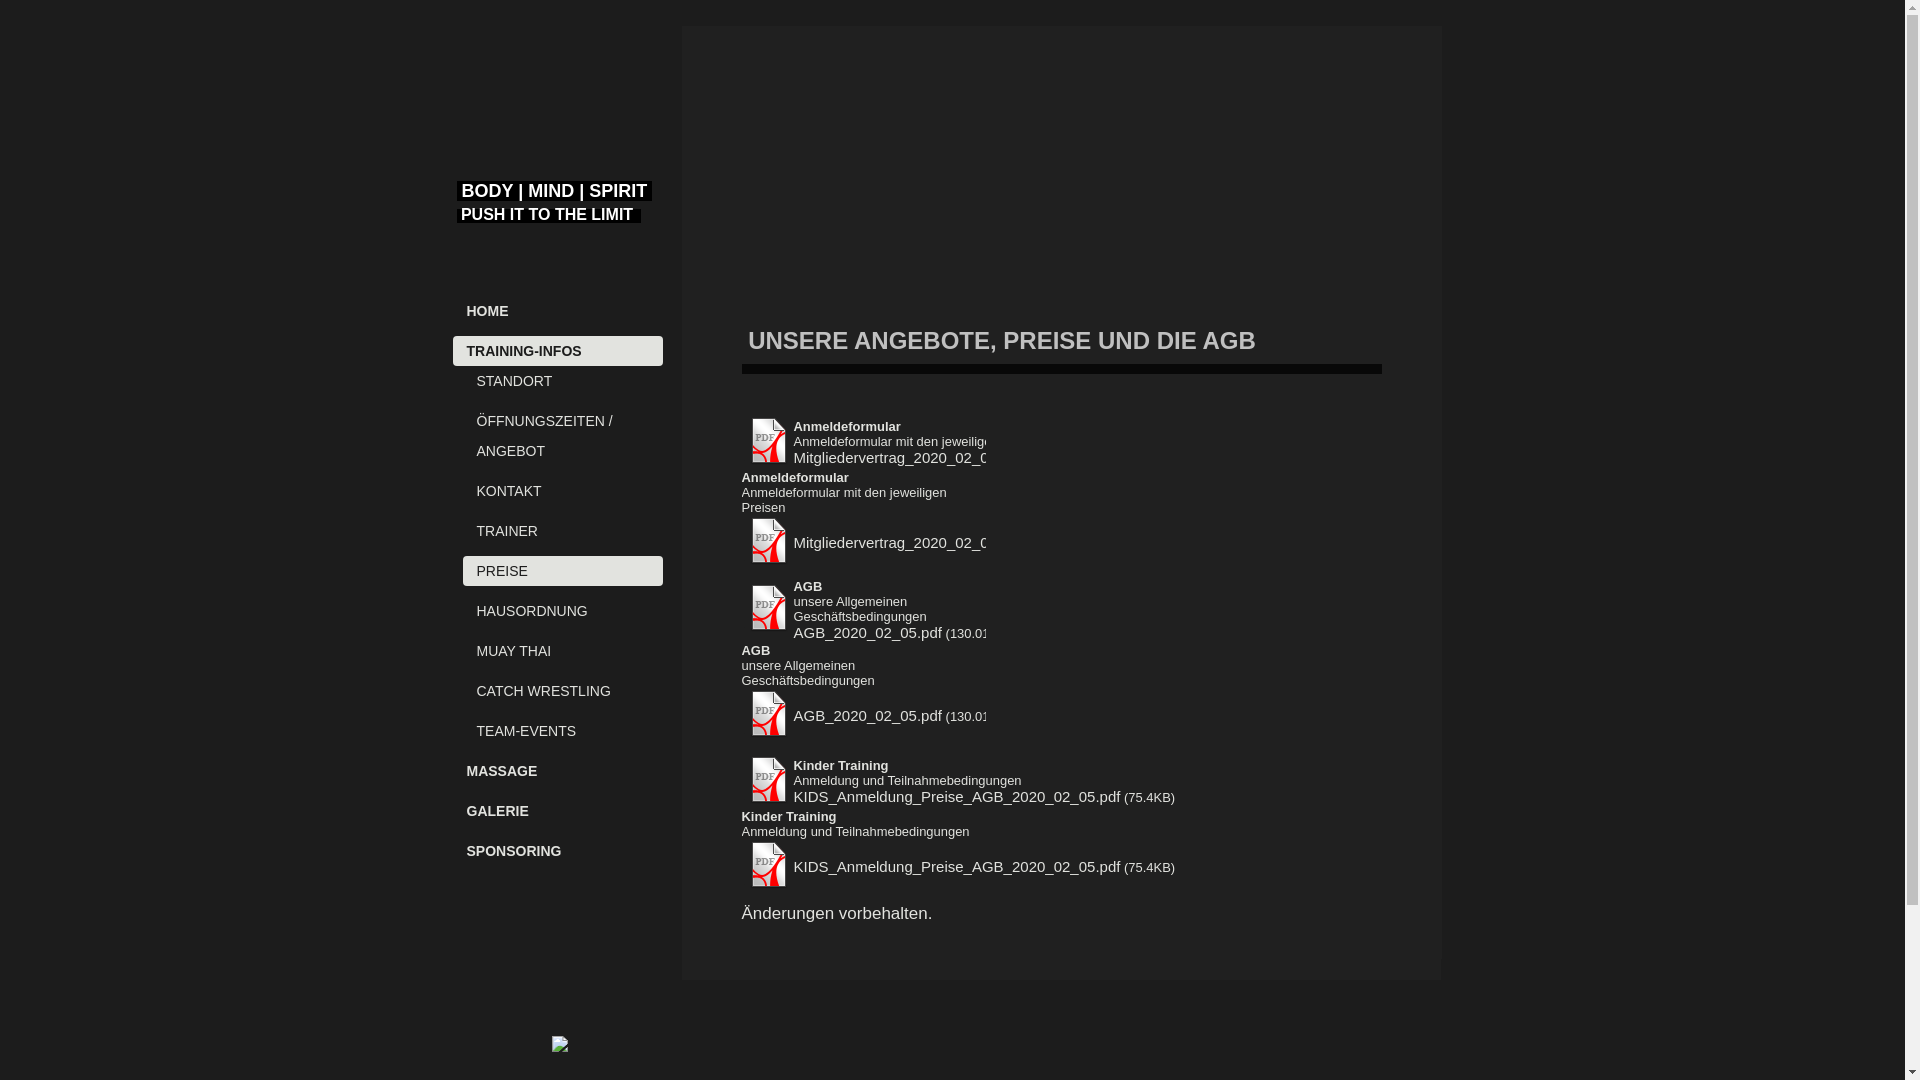 The height and width of the screenshot is (1080, 1920). Describe the element at coordinates (562, 731) in the screenshot. I see `TEAM-EVENTS` at that location.